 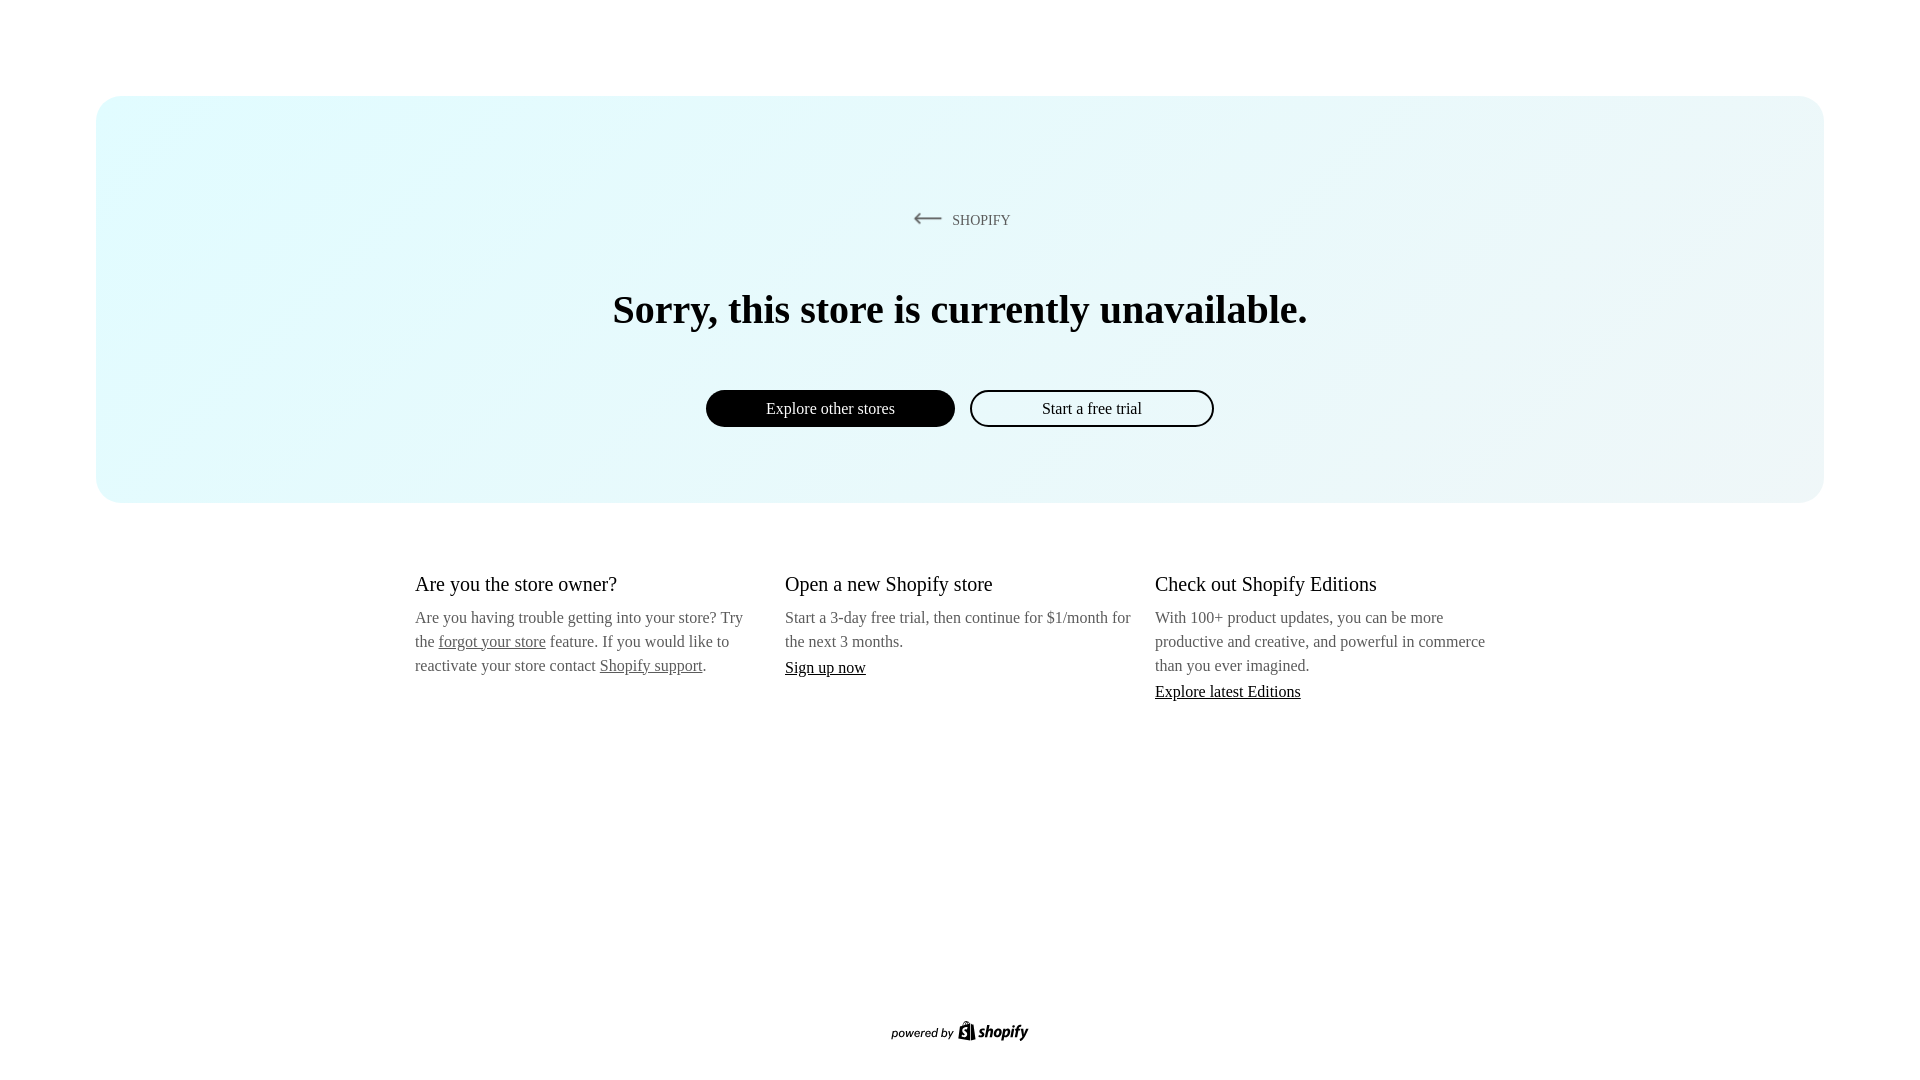 What do you see at coordinates (958, 219) in the screenshot?
I see `SHOPIFY` at bounding box center [958, 219].